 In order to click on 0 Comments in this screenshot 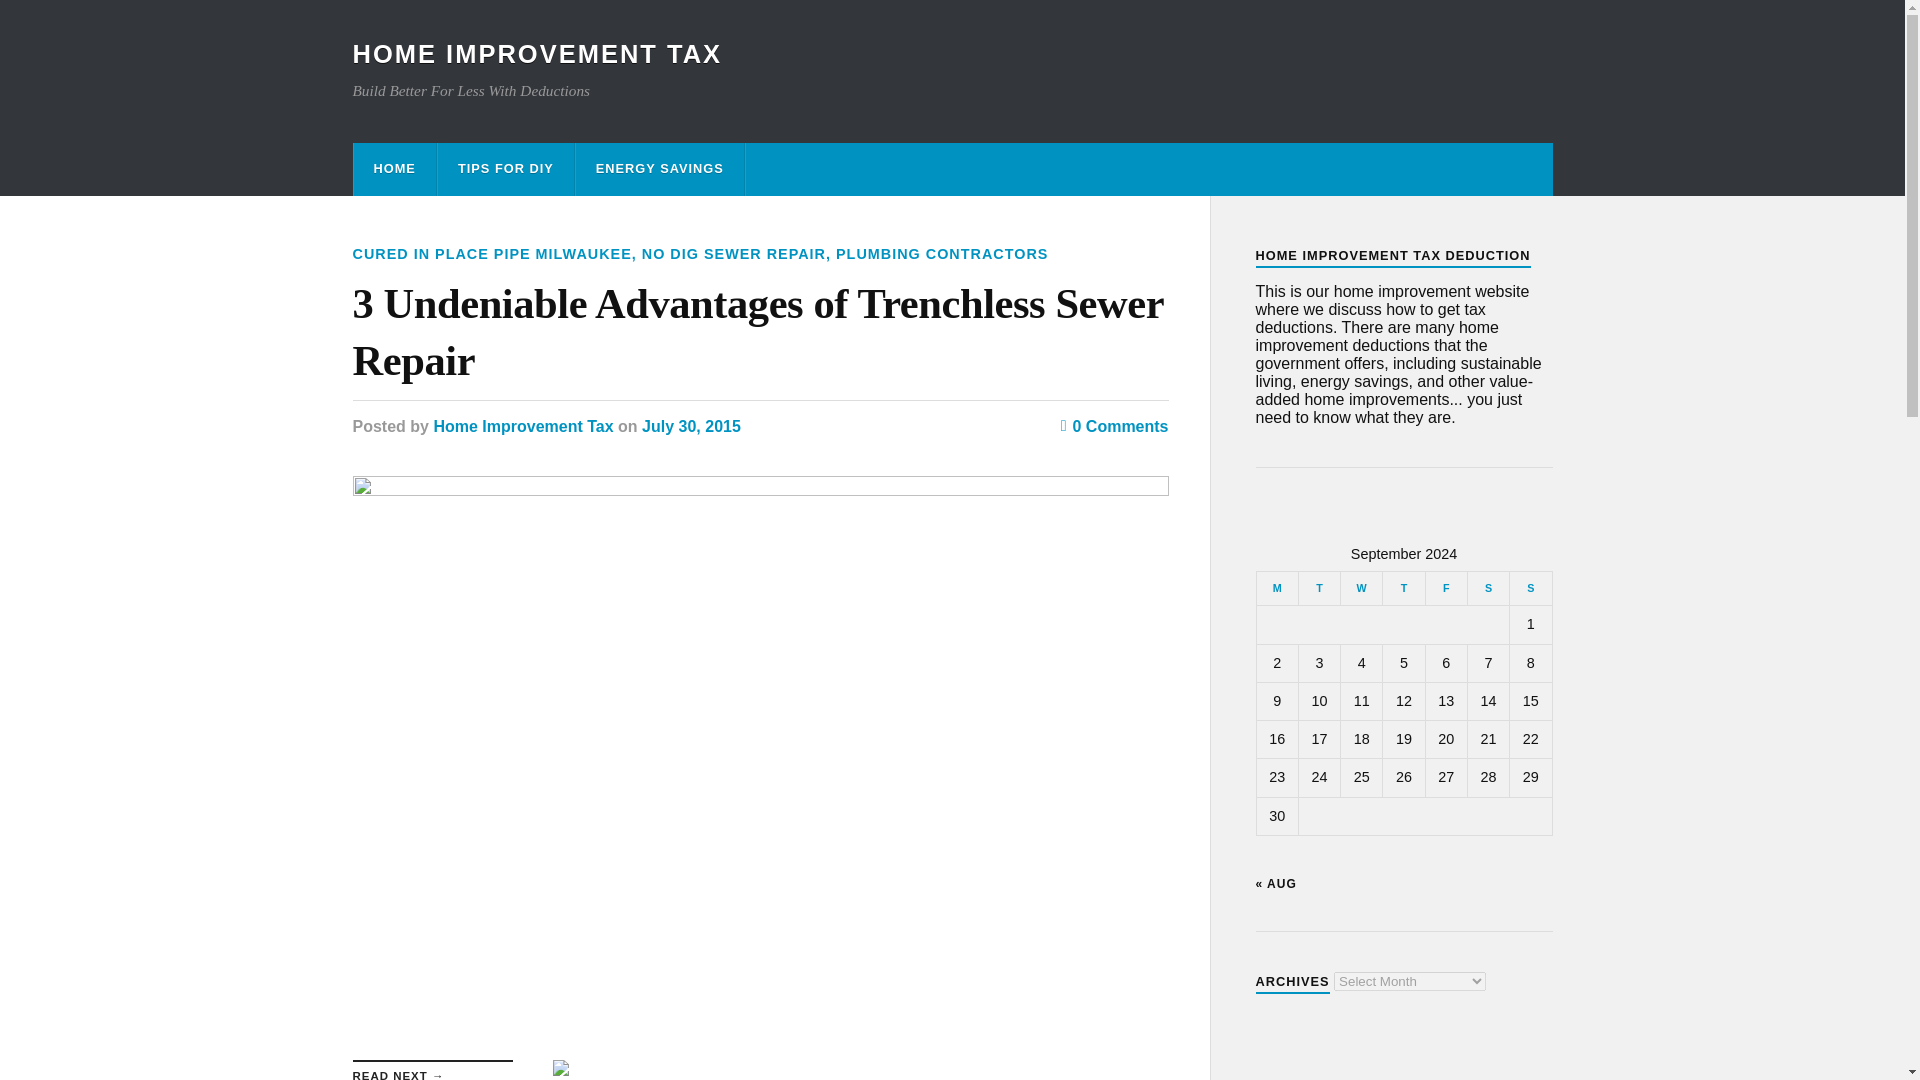, I will do `click(1115, 426)`.